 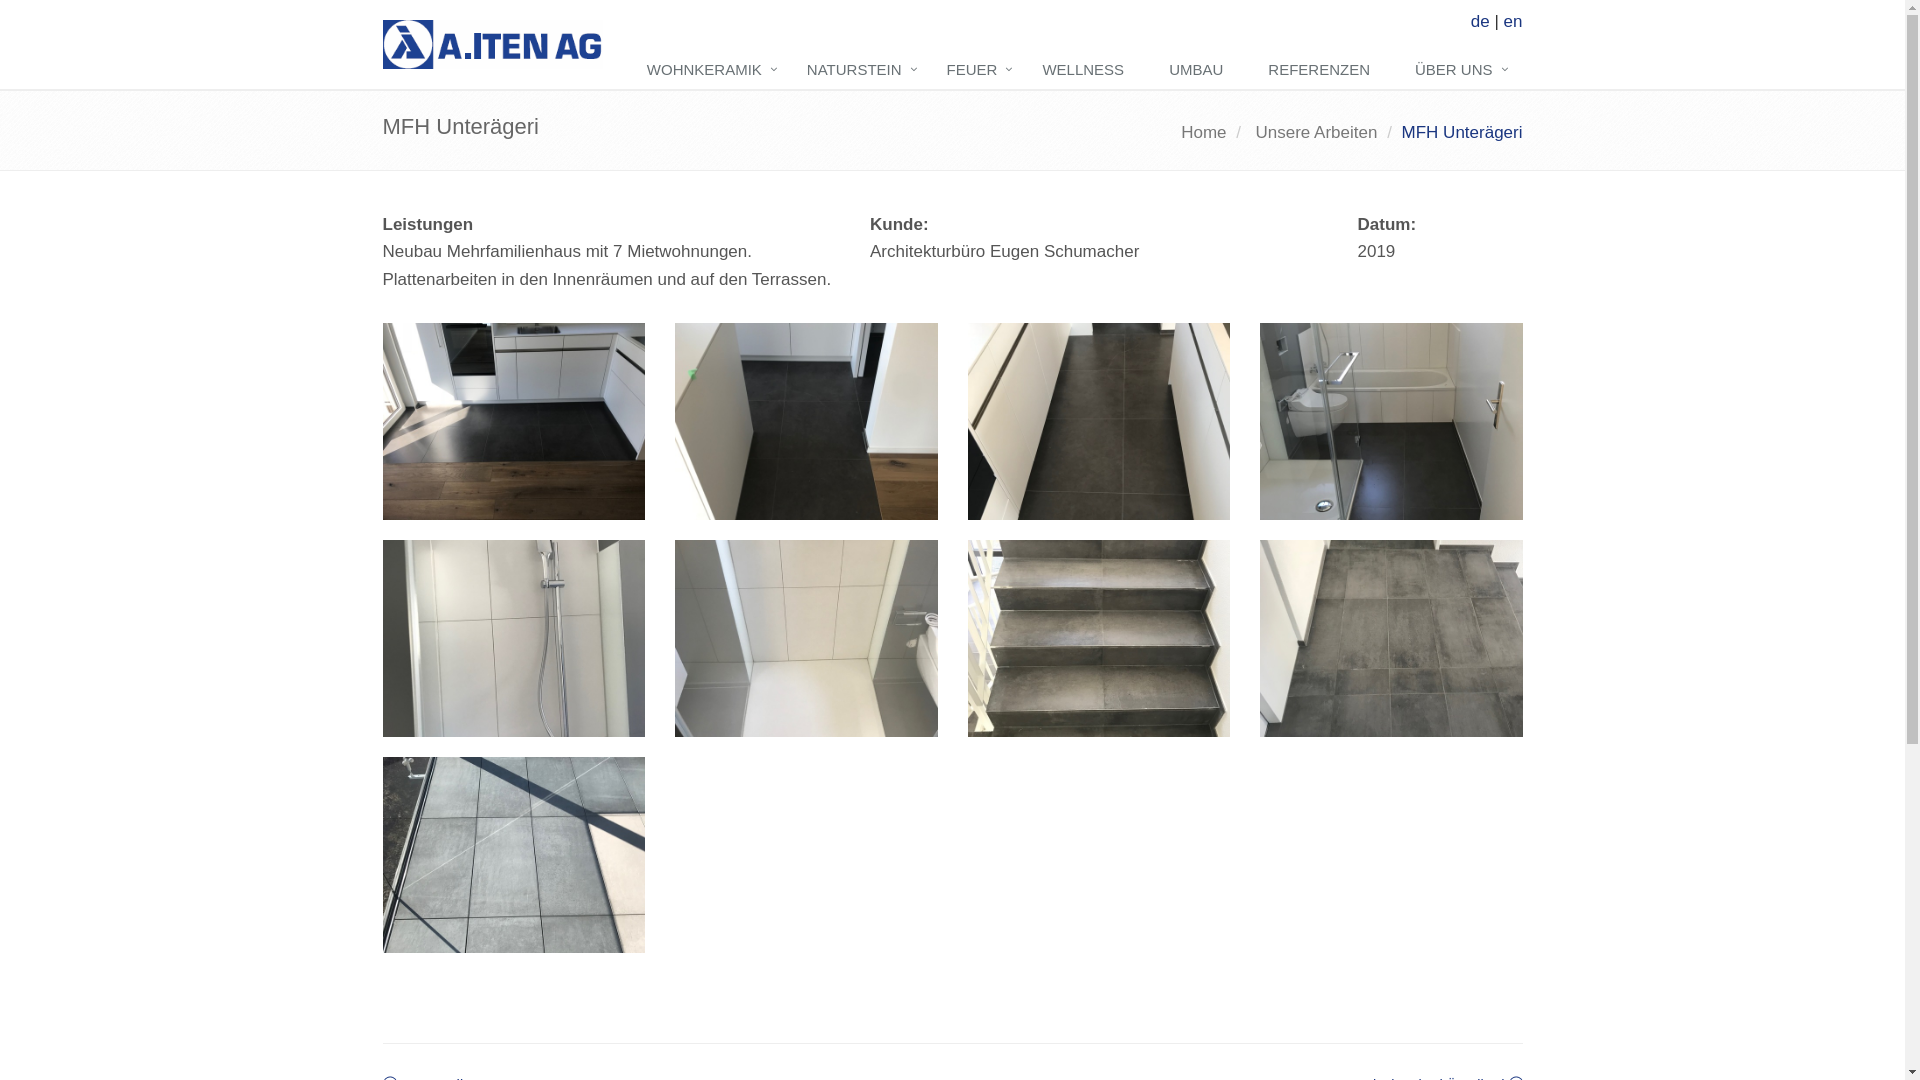 What do you see at coordinates (862, 71) in the screenshot?
I see `NATURSTEIN` at bounding box center [862, 71].